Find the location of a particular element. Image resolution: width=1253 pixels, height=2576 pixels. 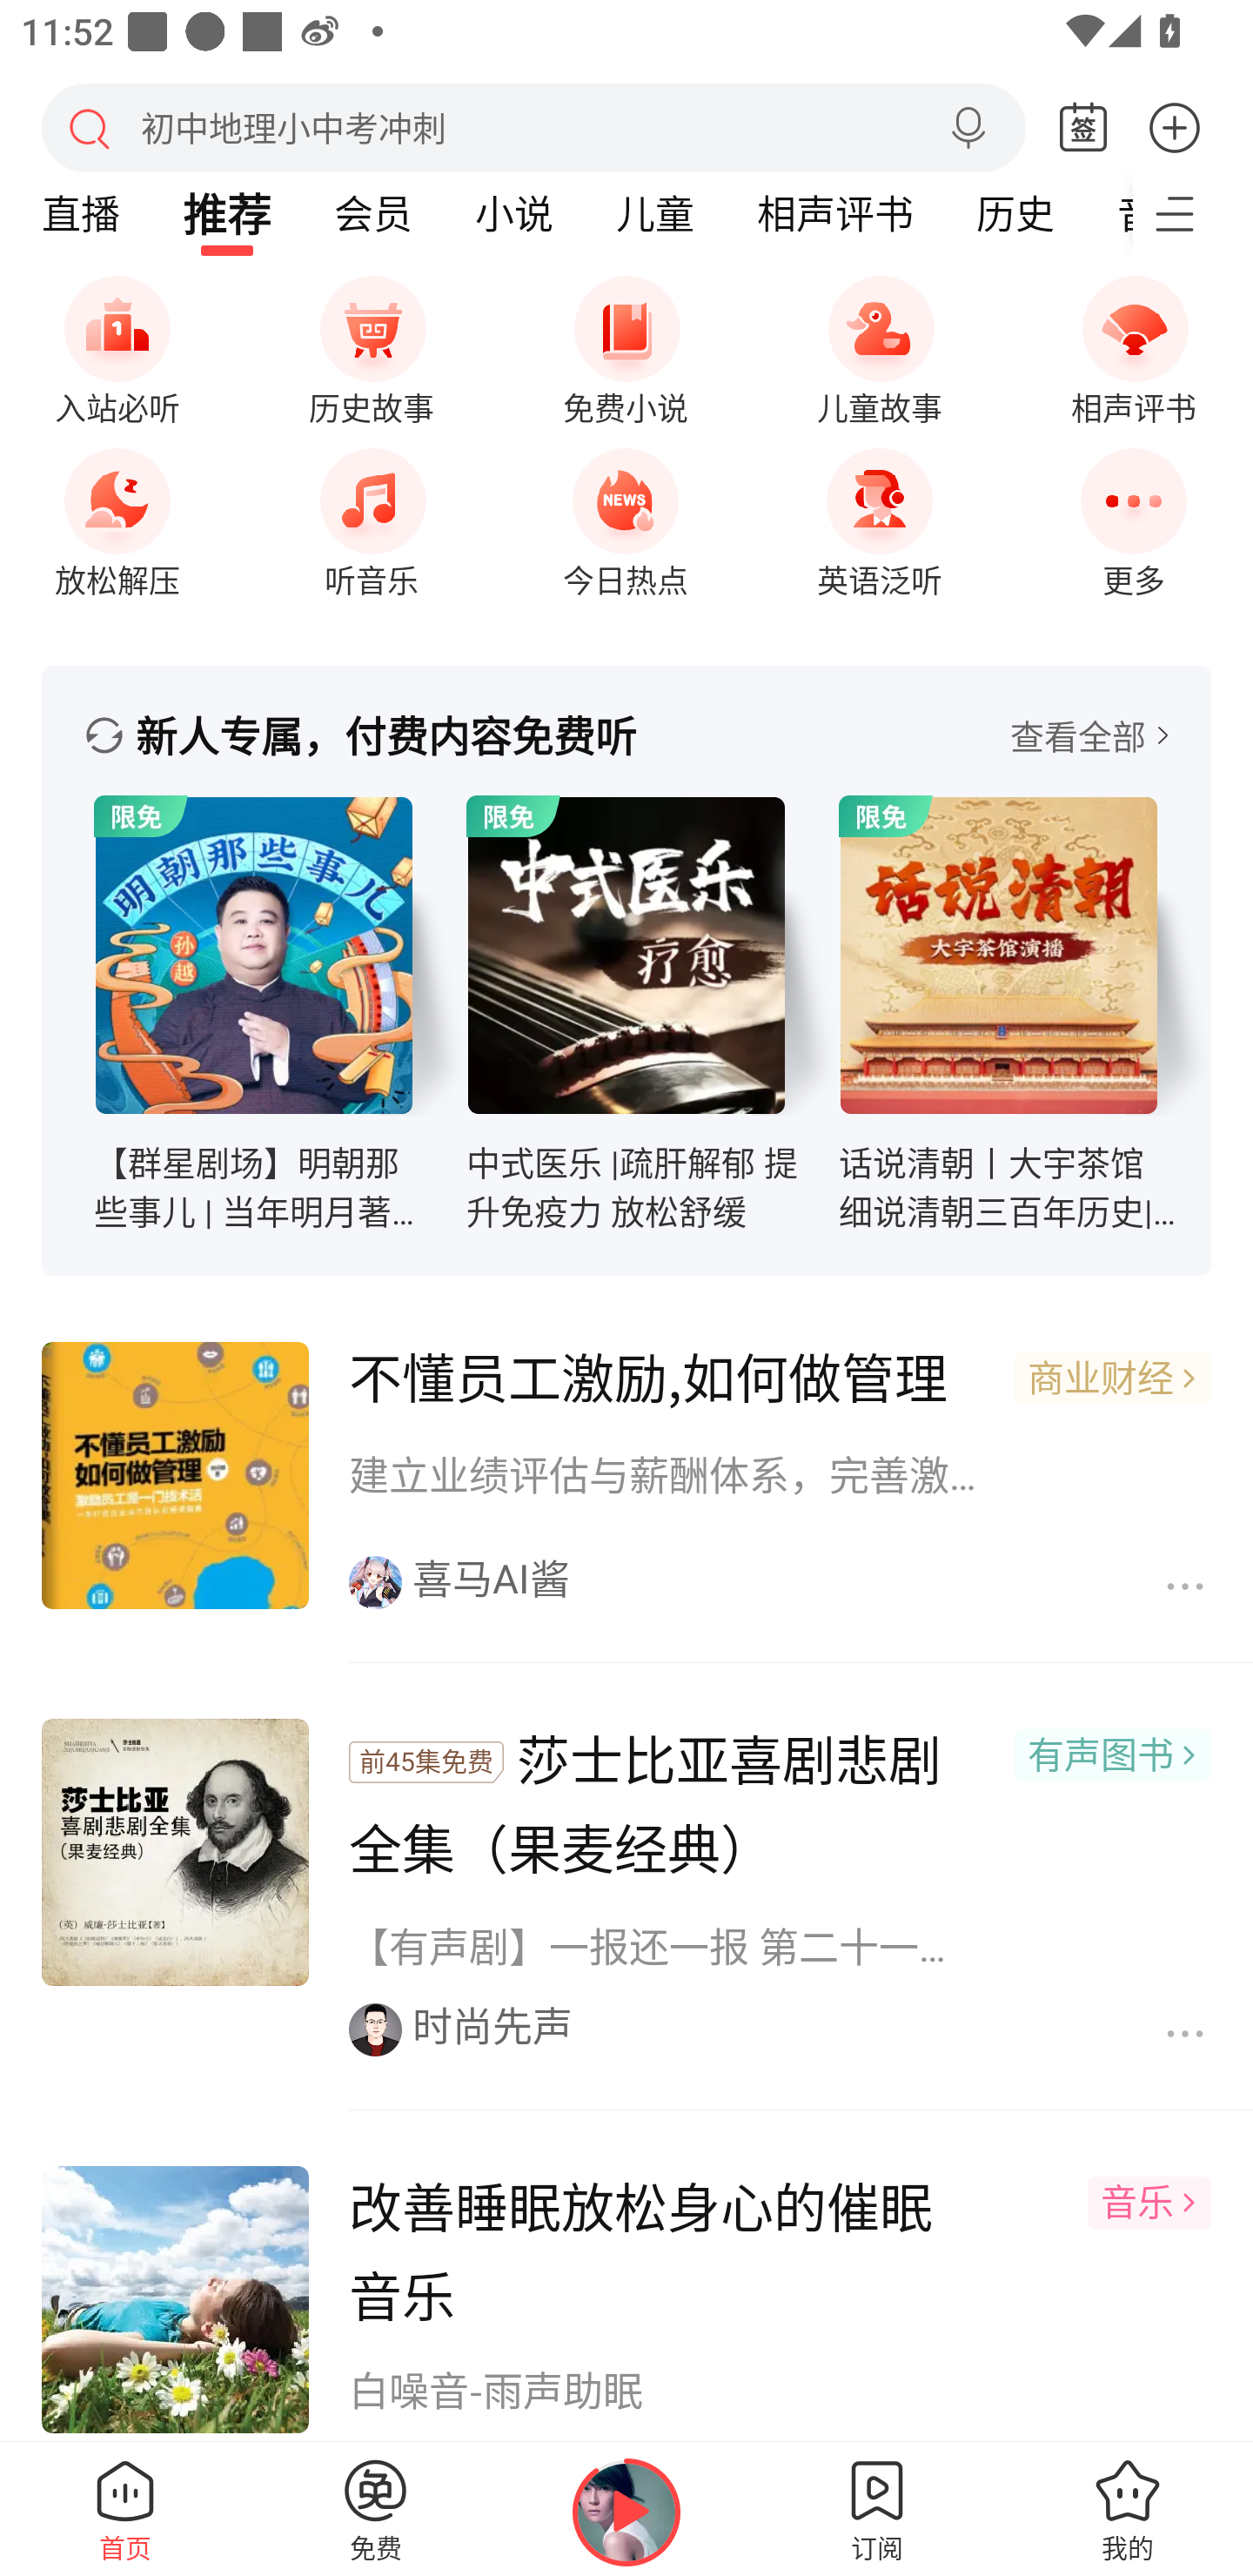

专辑图标 is located at coordinates (626, 956).